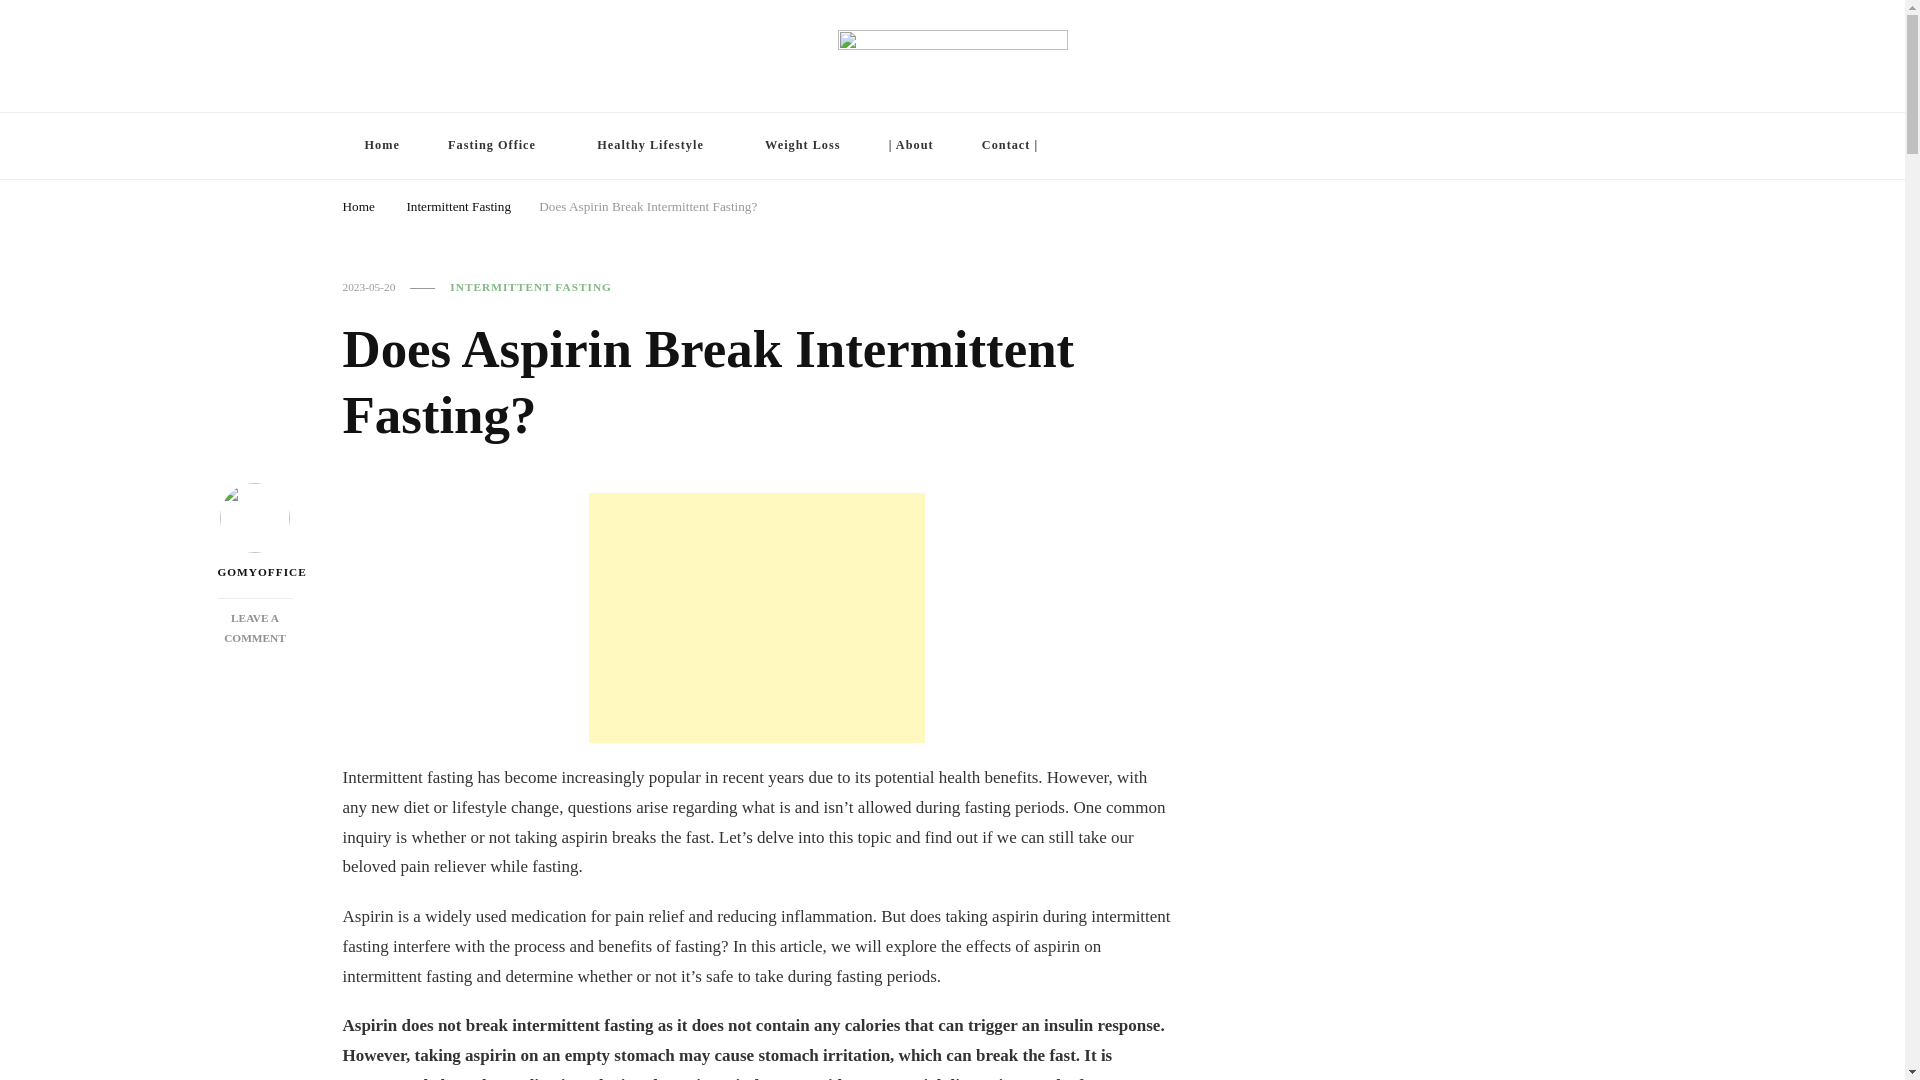  I want to click on 2023-05-20, so click(656, 146).